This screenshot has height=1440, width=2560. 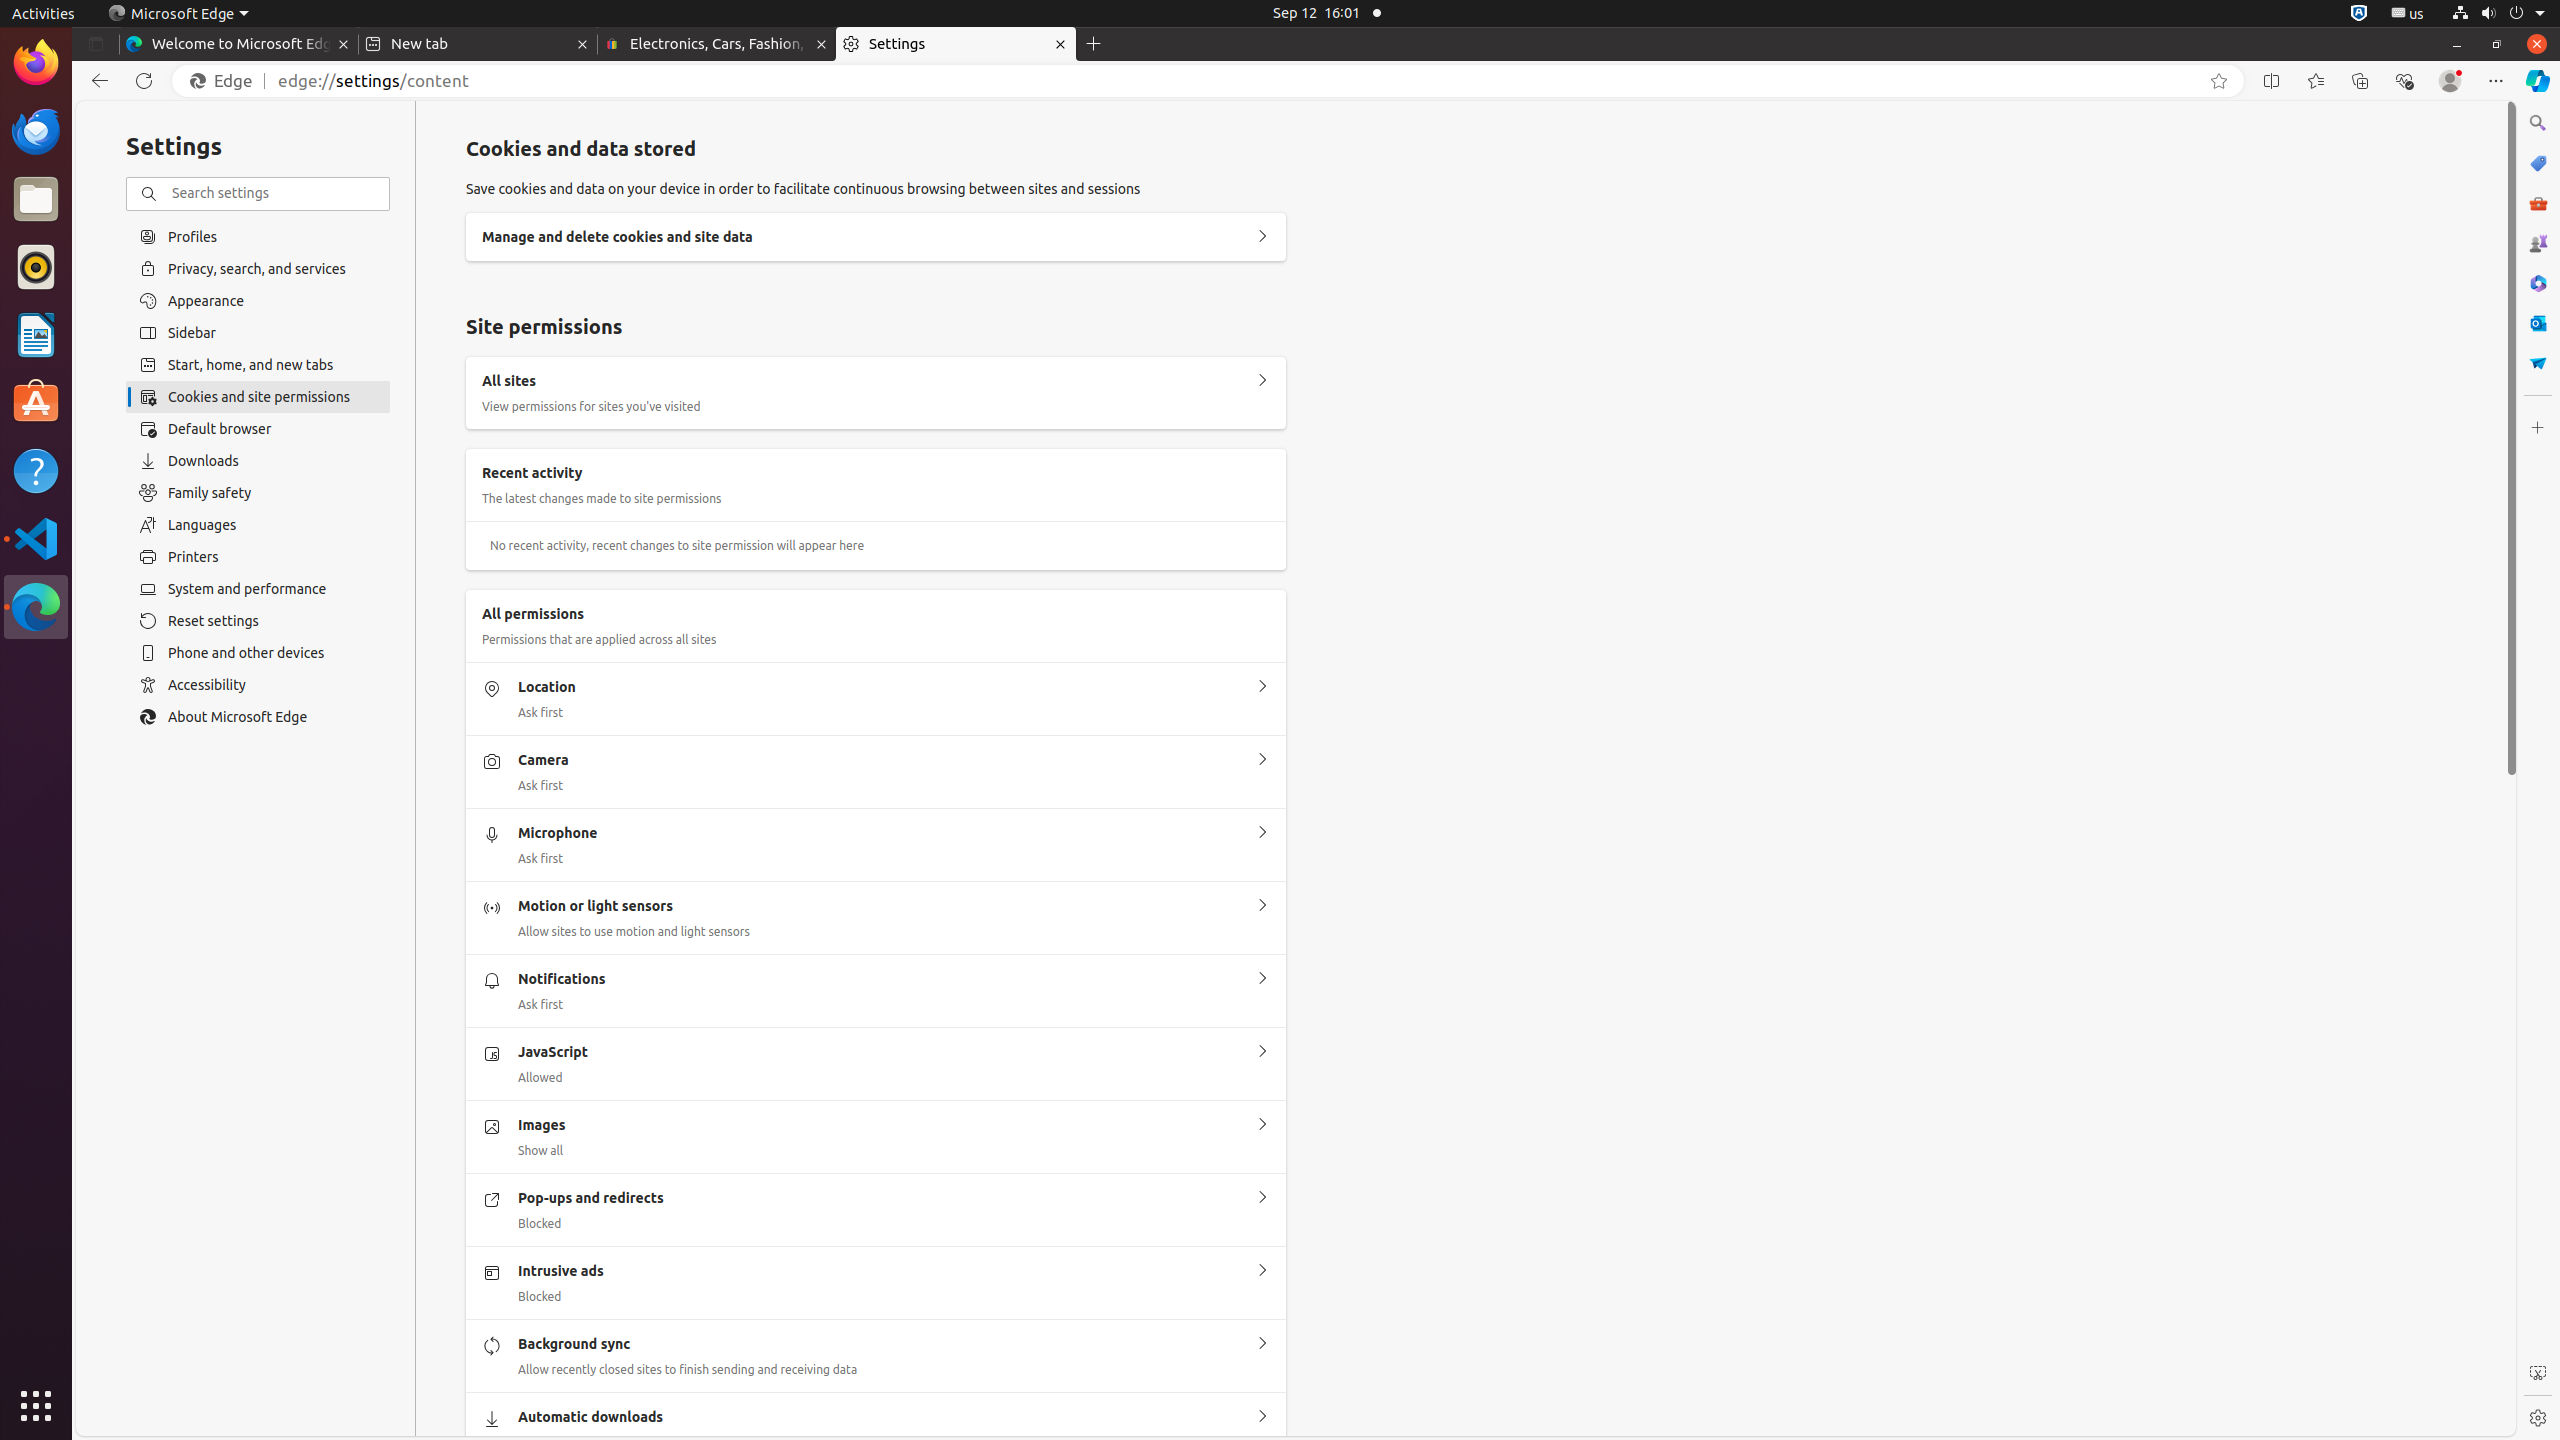 What do you see at coordinates (2404, 81) in the screenshot?
I see `Browser essentials` at bounding box center [2404, 81].